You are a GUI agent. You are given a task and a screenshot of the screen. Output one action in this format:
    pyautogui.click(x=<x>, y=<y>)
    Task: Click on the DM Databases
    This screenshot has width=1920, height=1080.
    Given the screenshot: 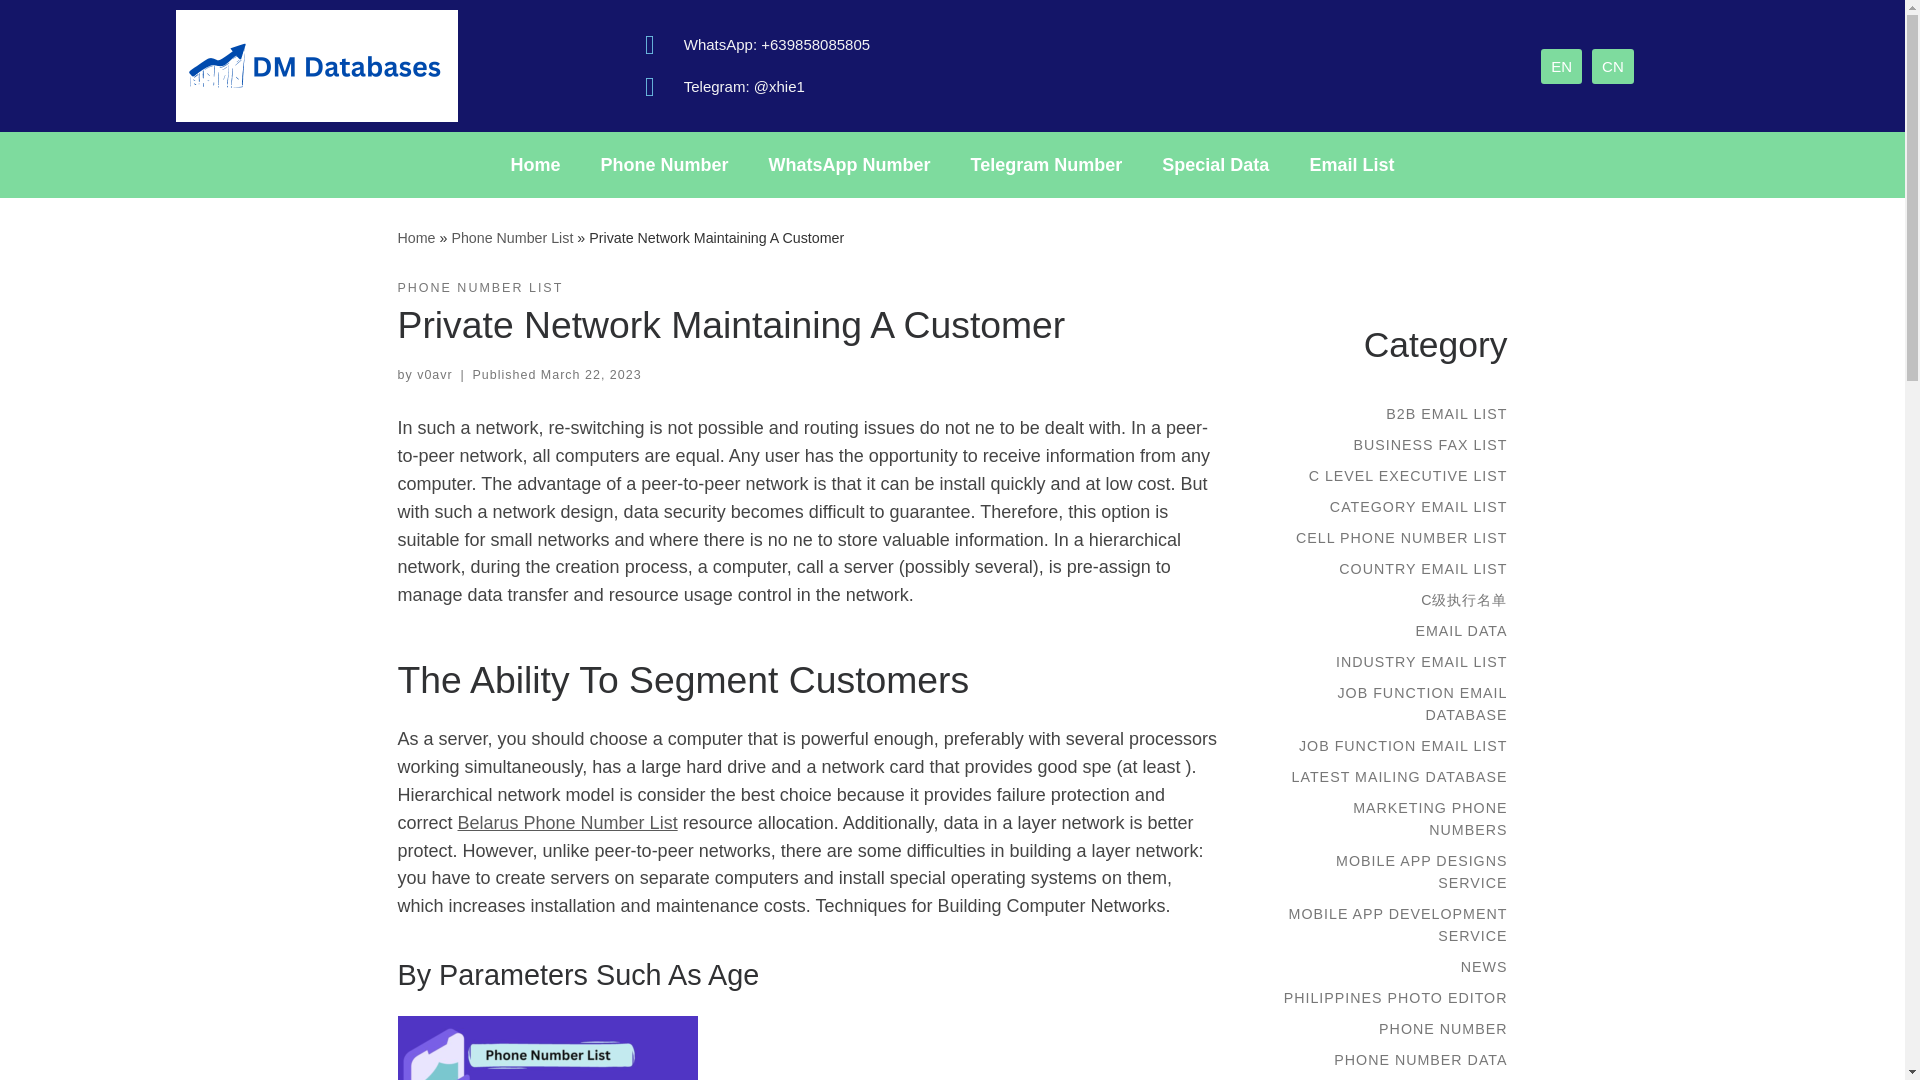 What is the action you would take?
    pyautogui.click(x=416, y=238)
    